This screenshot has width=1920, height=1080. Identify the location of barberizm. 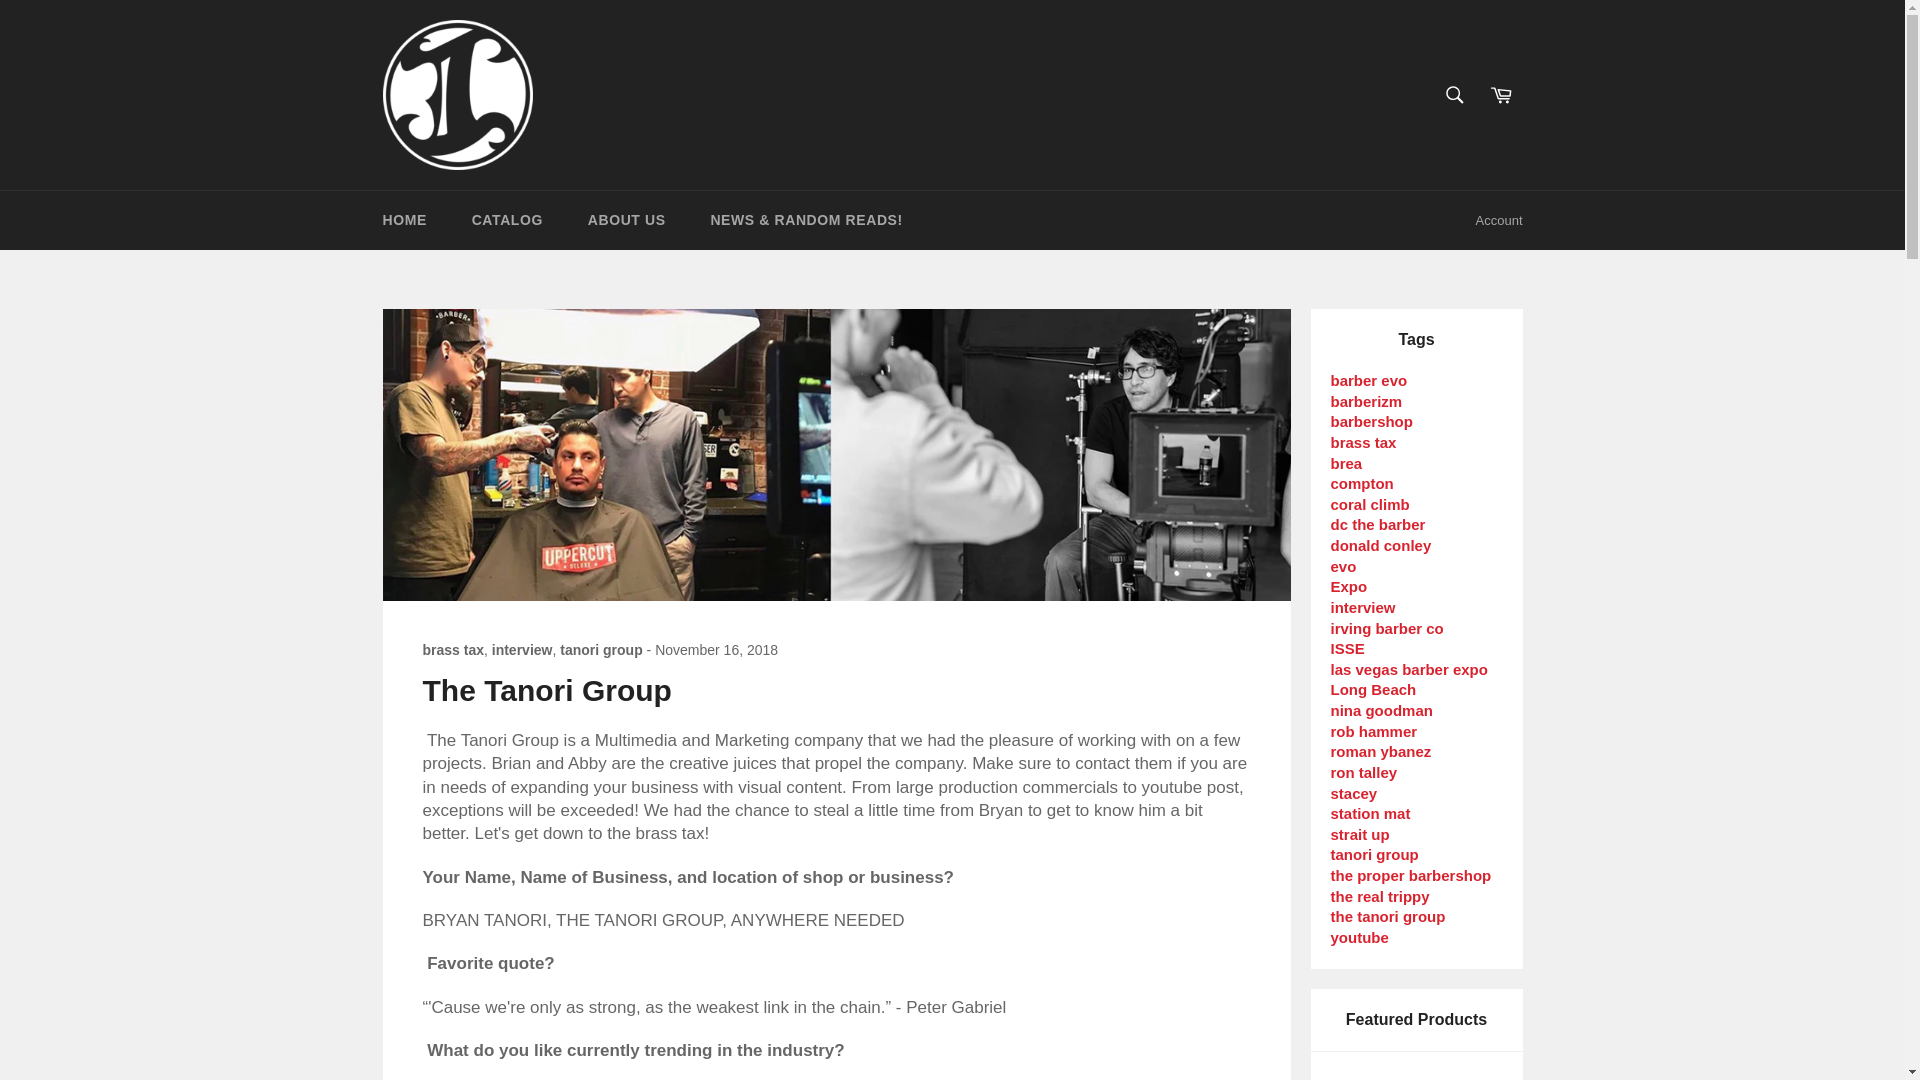
(1366, 402).